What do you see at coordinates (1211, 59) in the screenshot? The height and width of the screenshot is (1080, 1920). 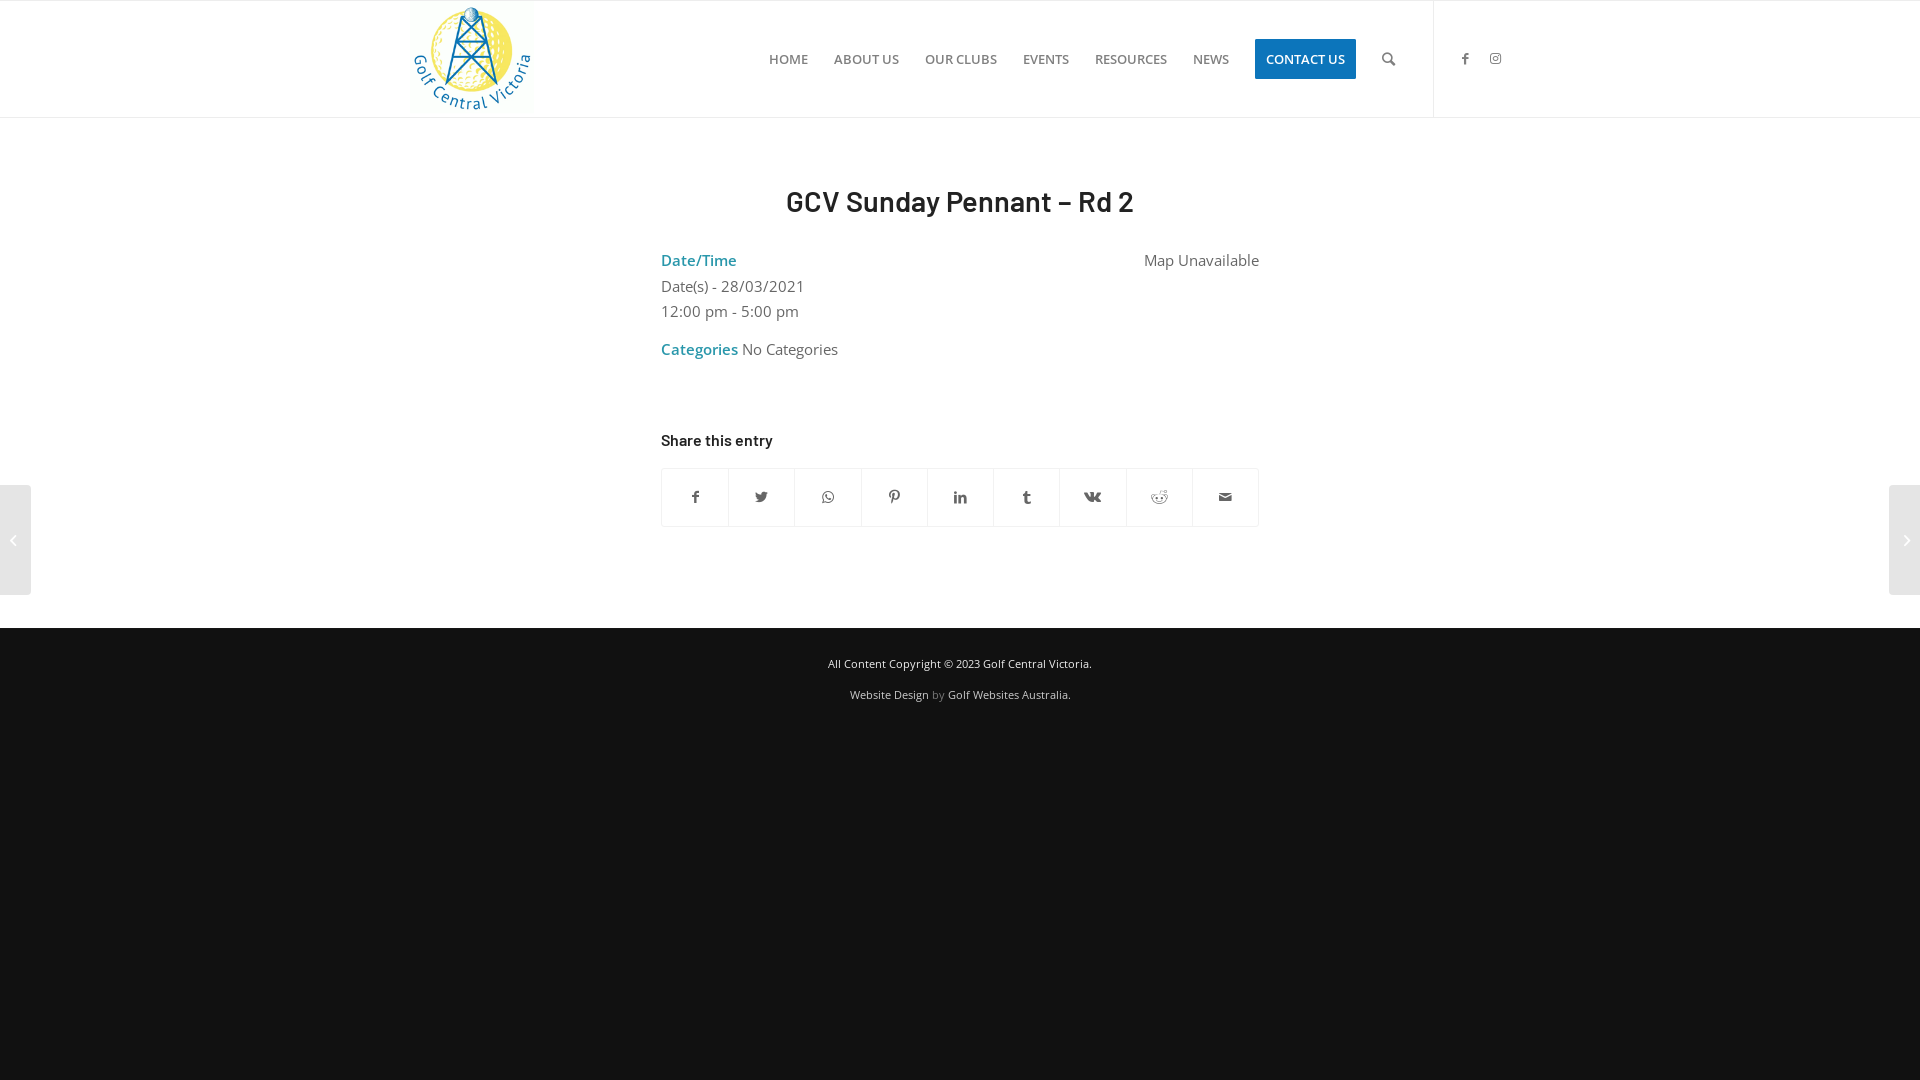 I see `NEWS` at bounding box center [1211, 59].